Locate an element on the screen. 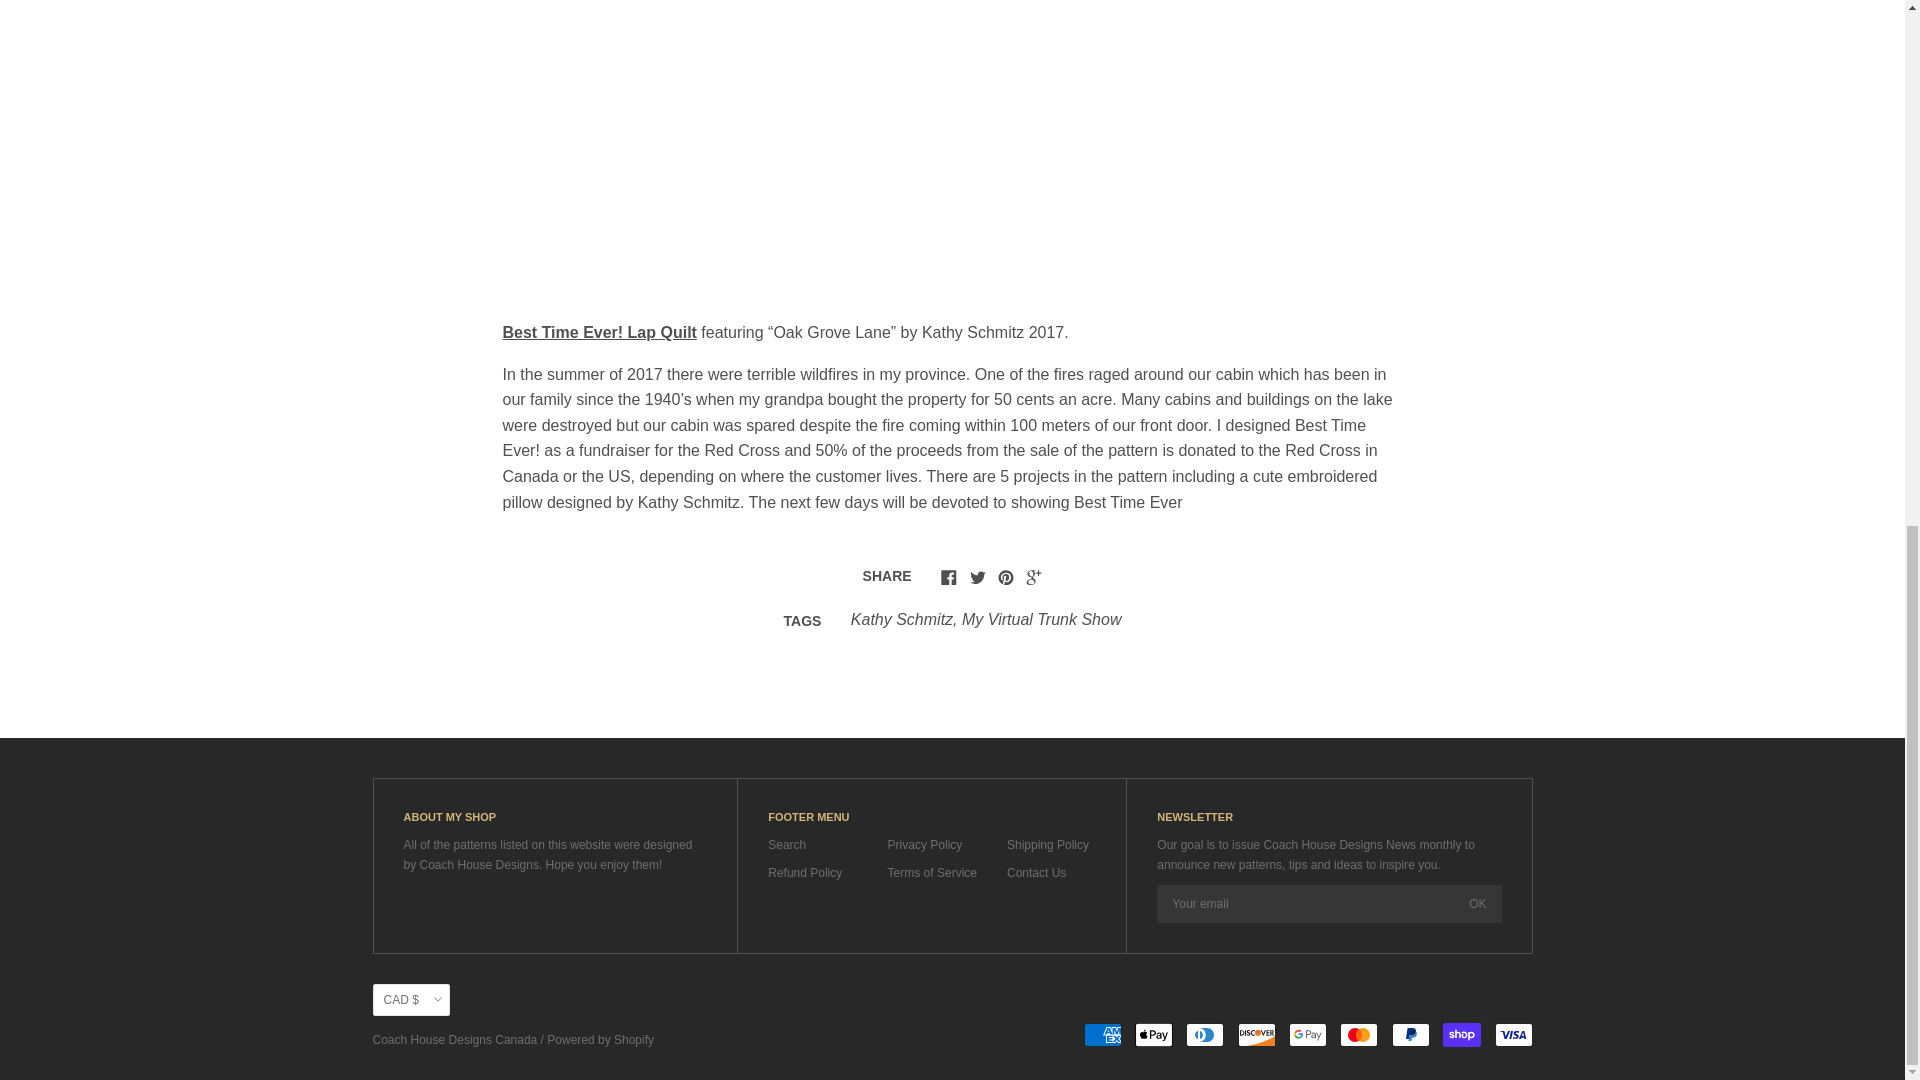  Facebook is located at coordinates (948, 579).